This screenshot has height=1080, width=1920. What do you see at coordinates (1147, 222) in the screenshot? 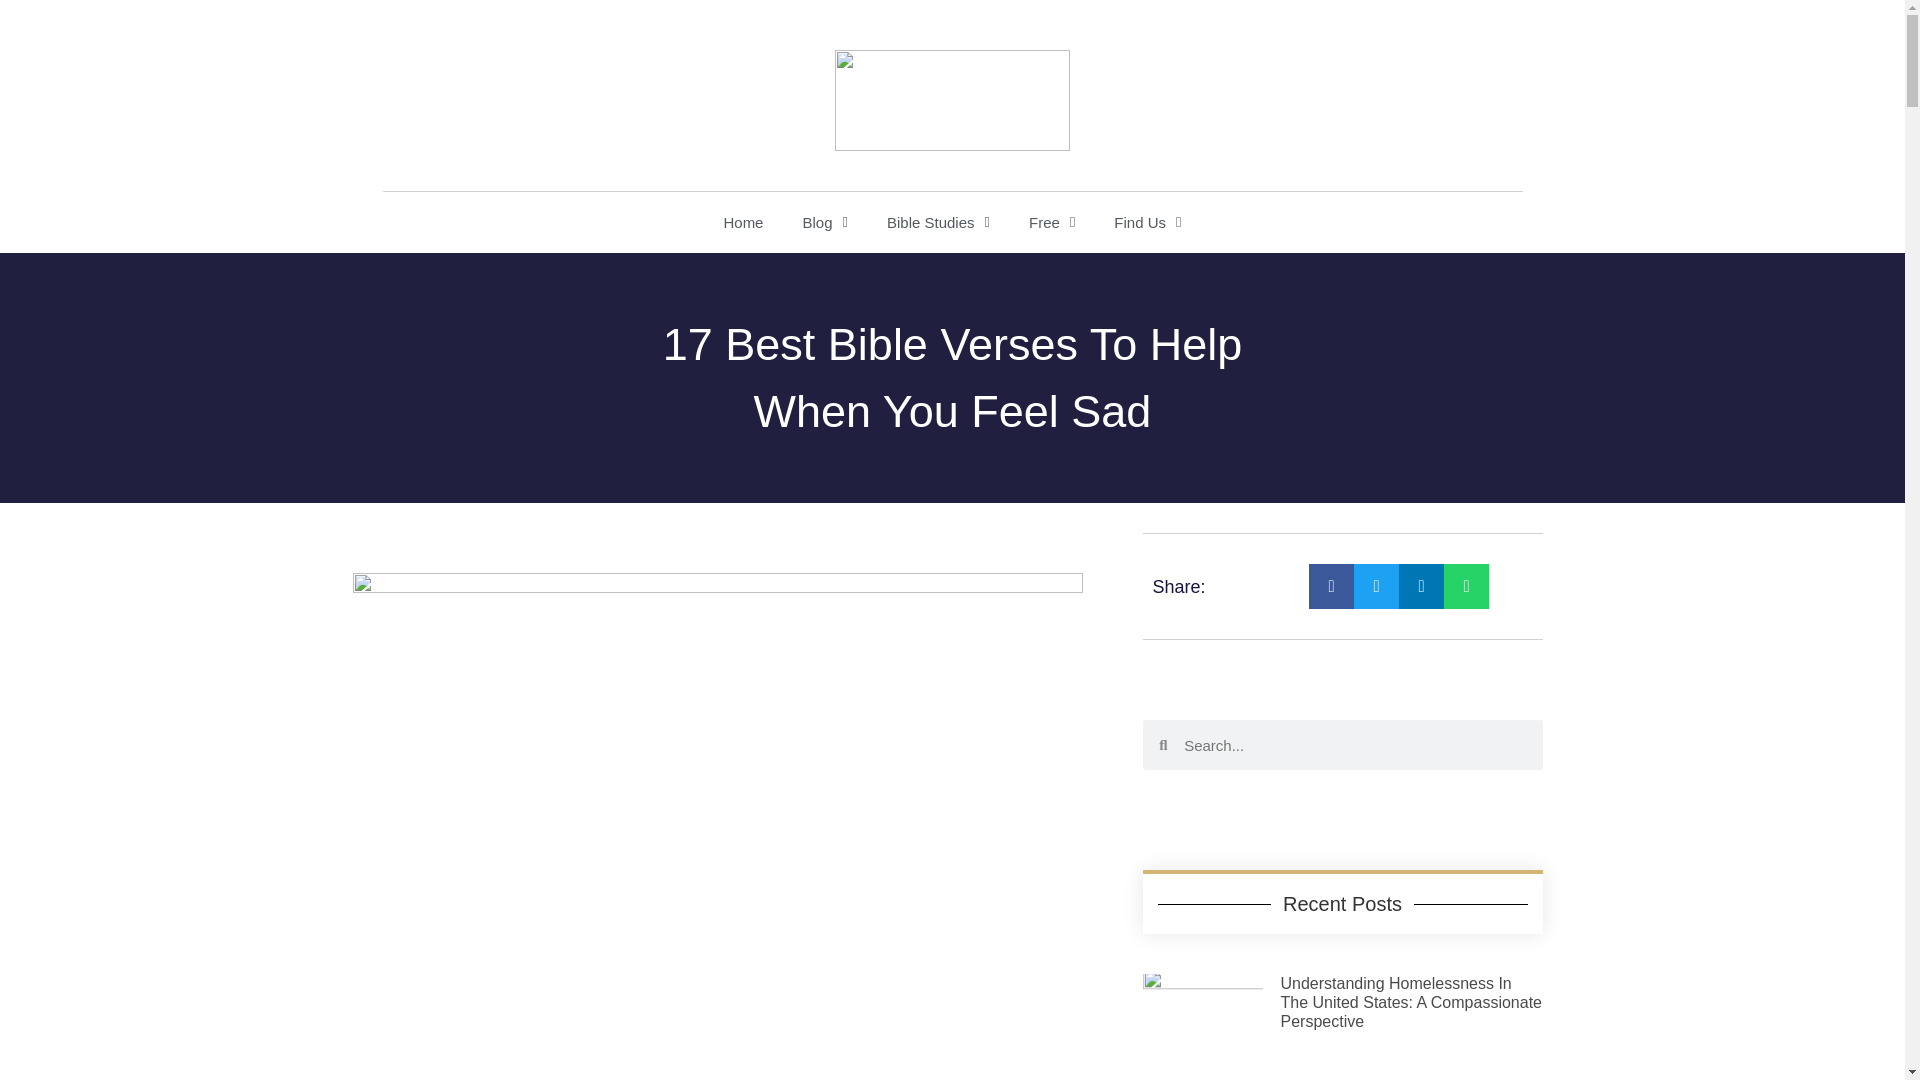
I see `Find Us` at bounding box center [1147, 222].